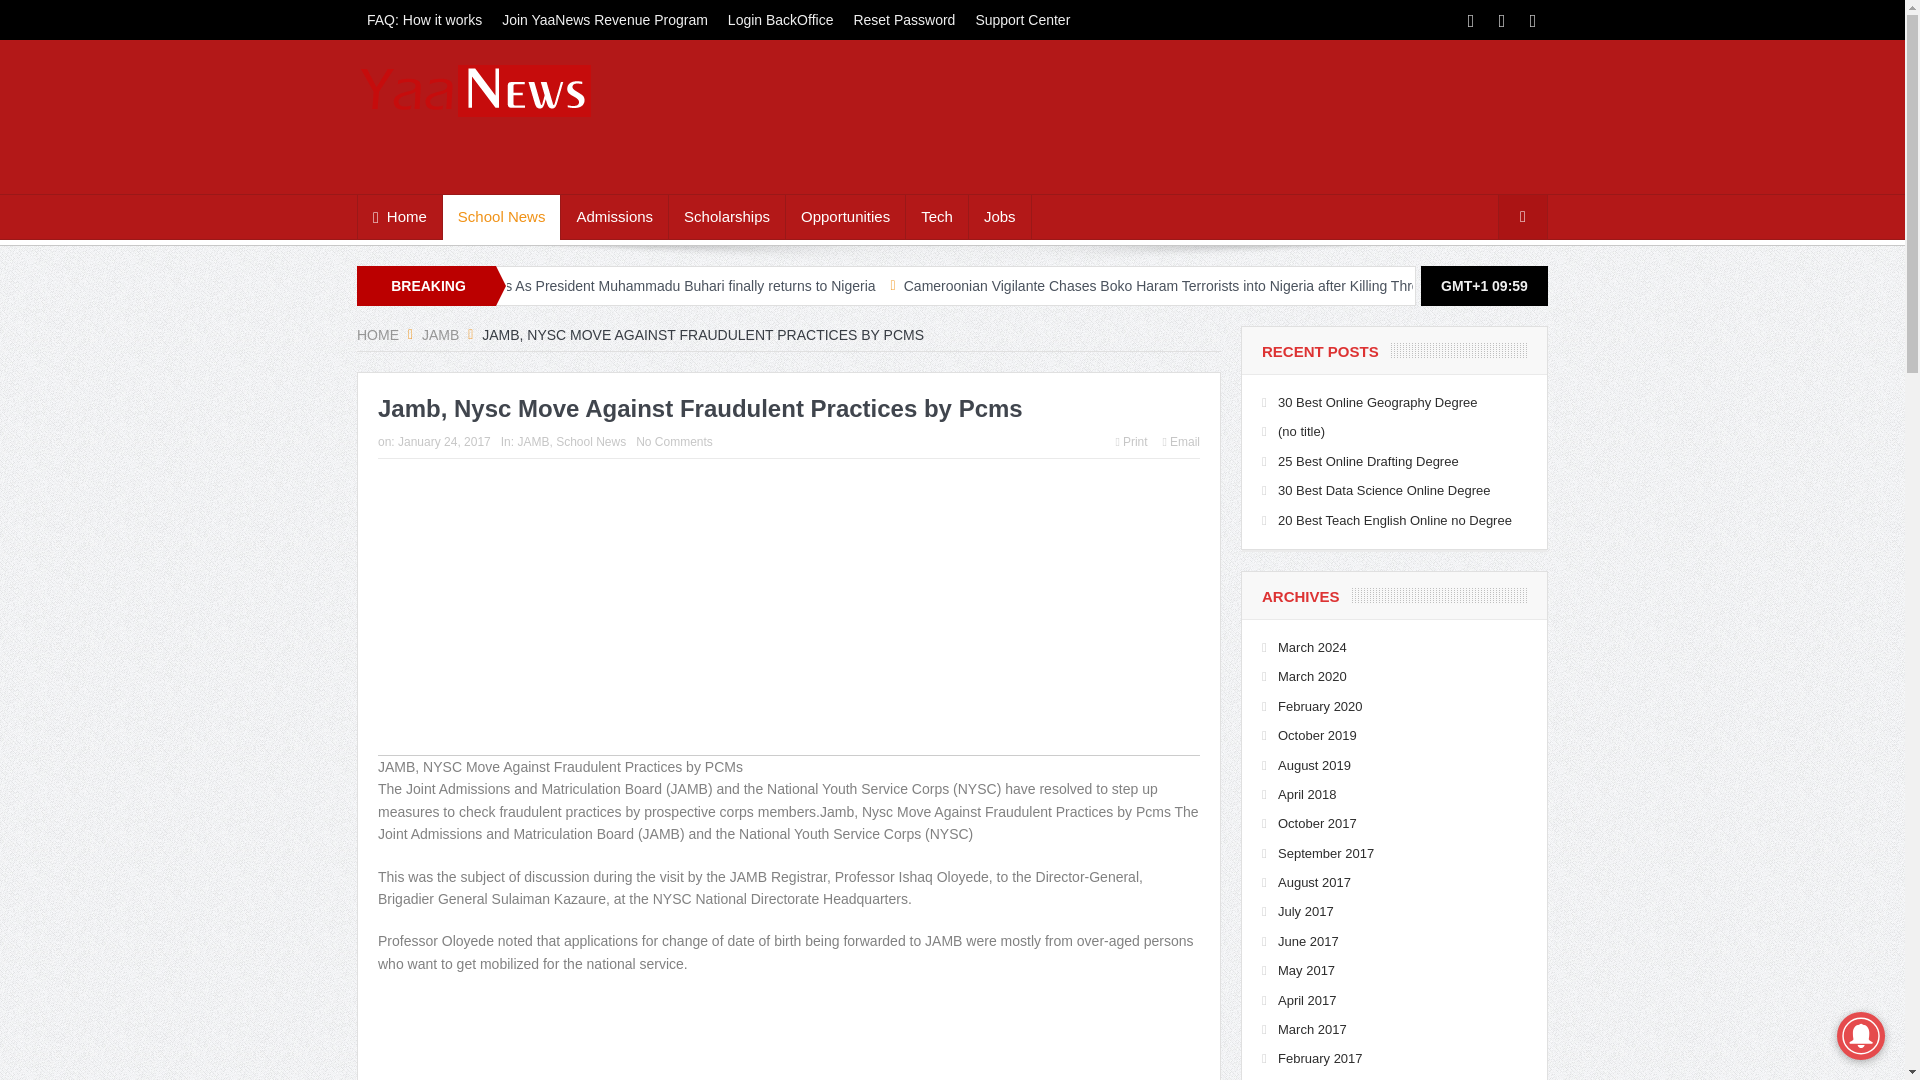 The height and width of the screenshot is (1080, 1920). What do you see at coordinates (532, 442) in the screenshot?
I see `View all posts in JAMB` at bounding box center [532, 442].